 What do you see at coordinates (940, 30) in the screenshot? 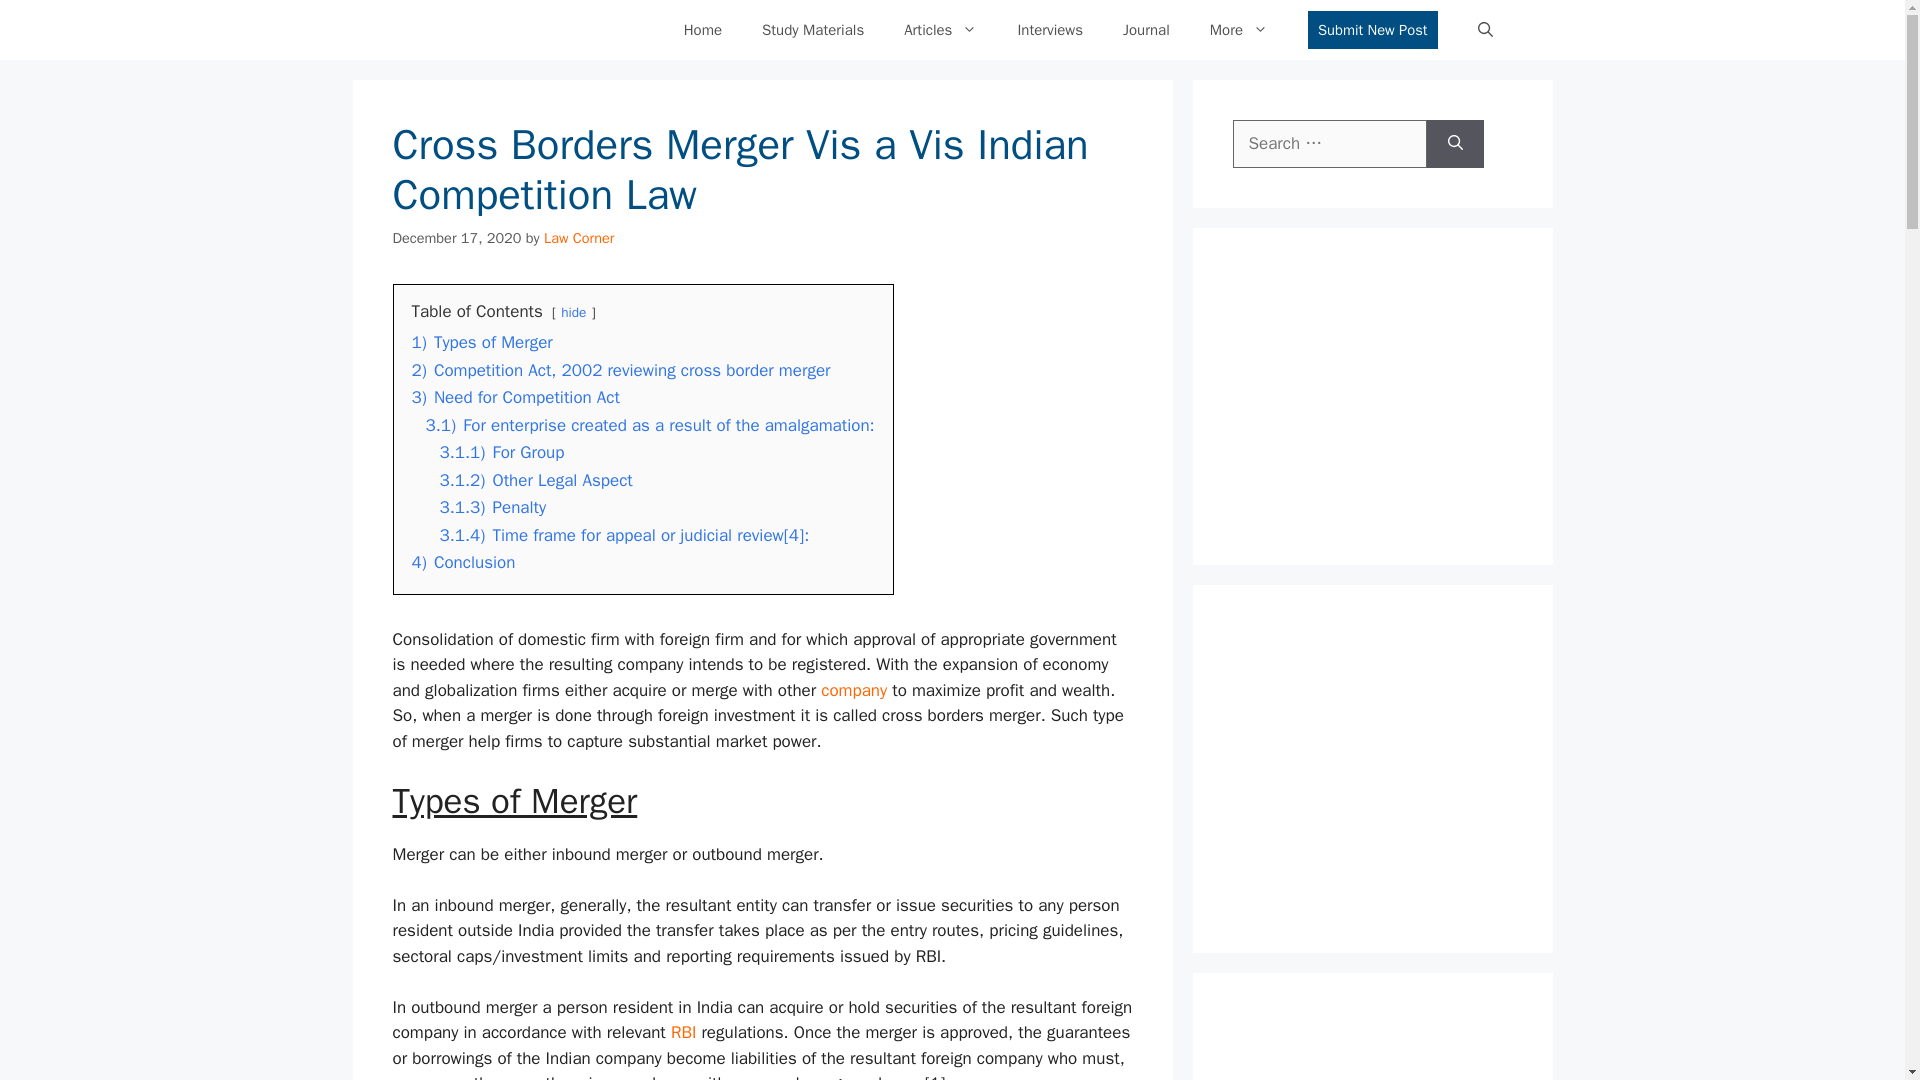
I see `Articles` at bounding box center [940, 30].